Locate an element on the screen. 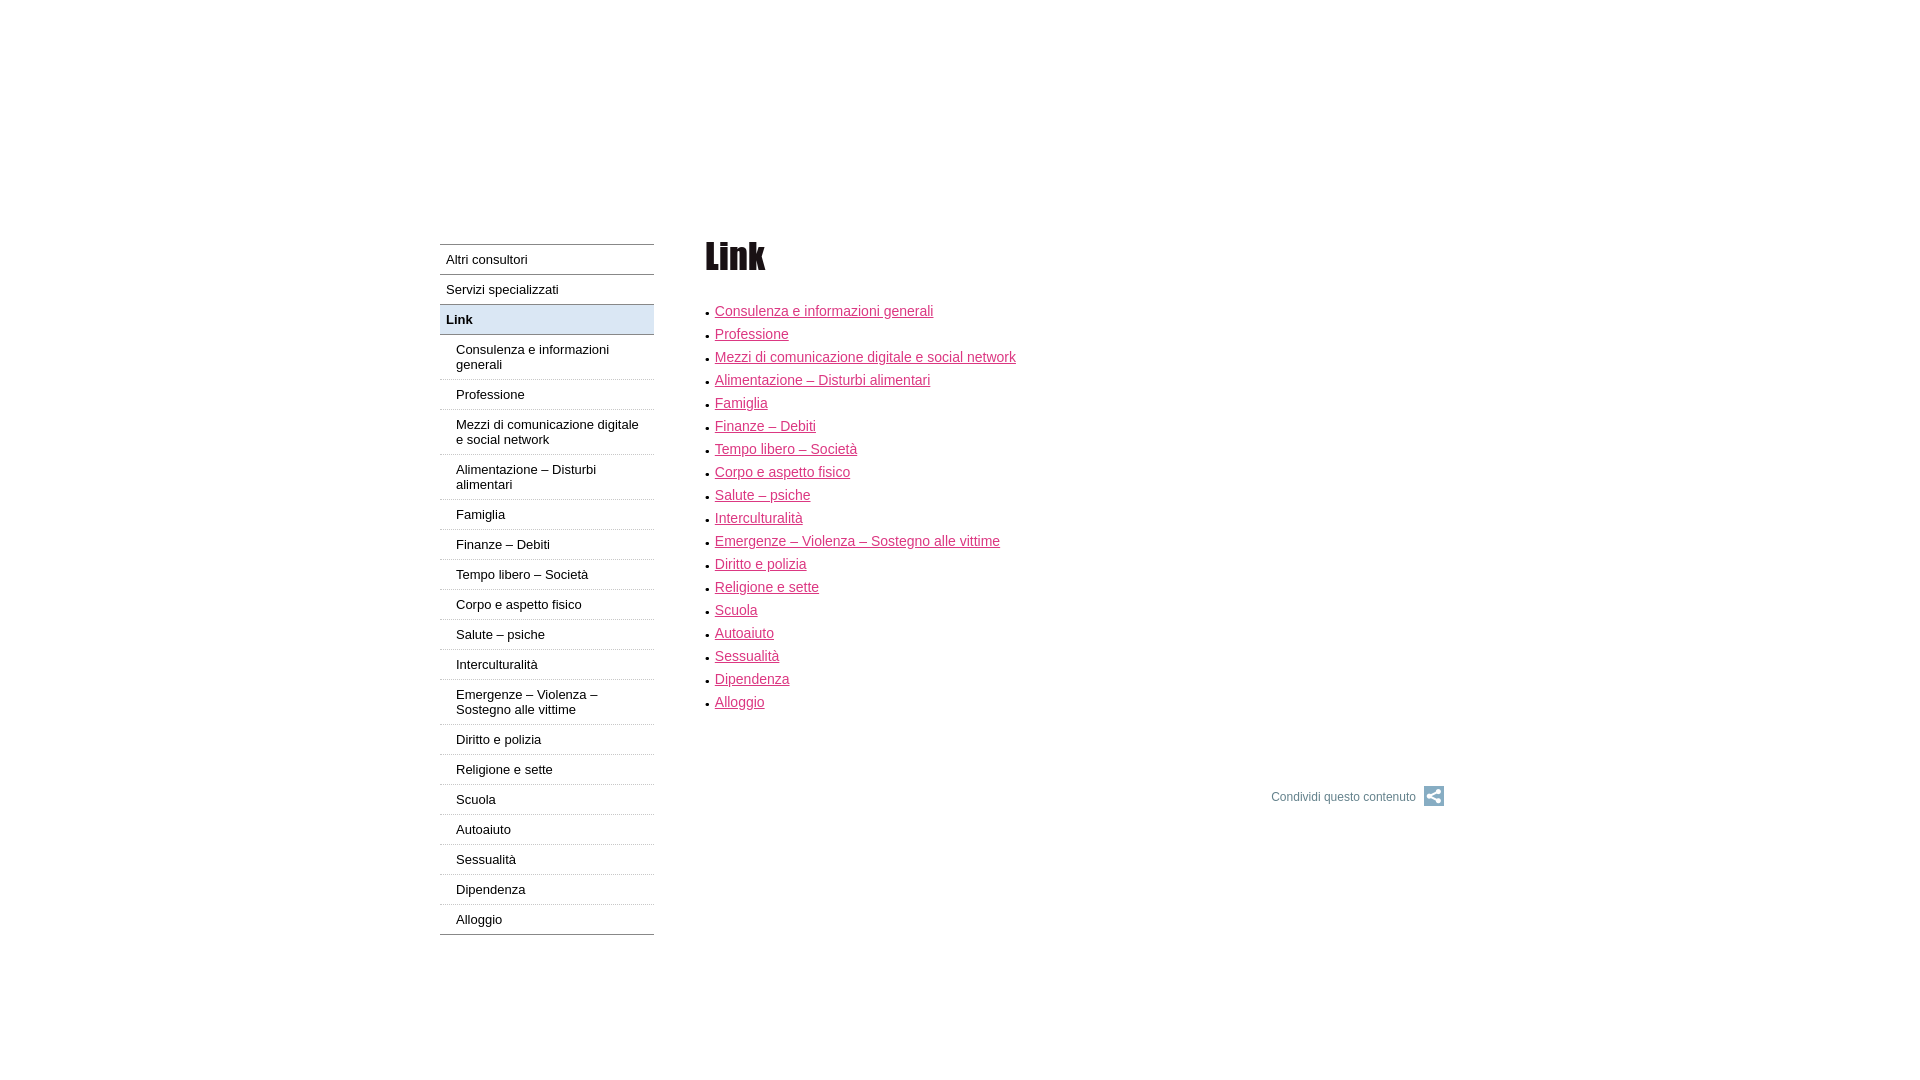  Famiglia is located at coordinates (742, 403).